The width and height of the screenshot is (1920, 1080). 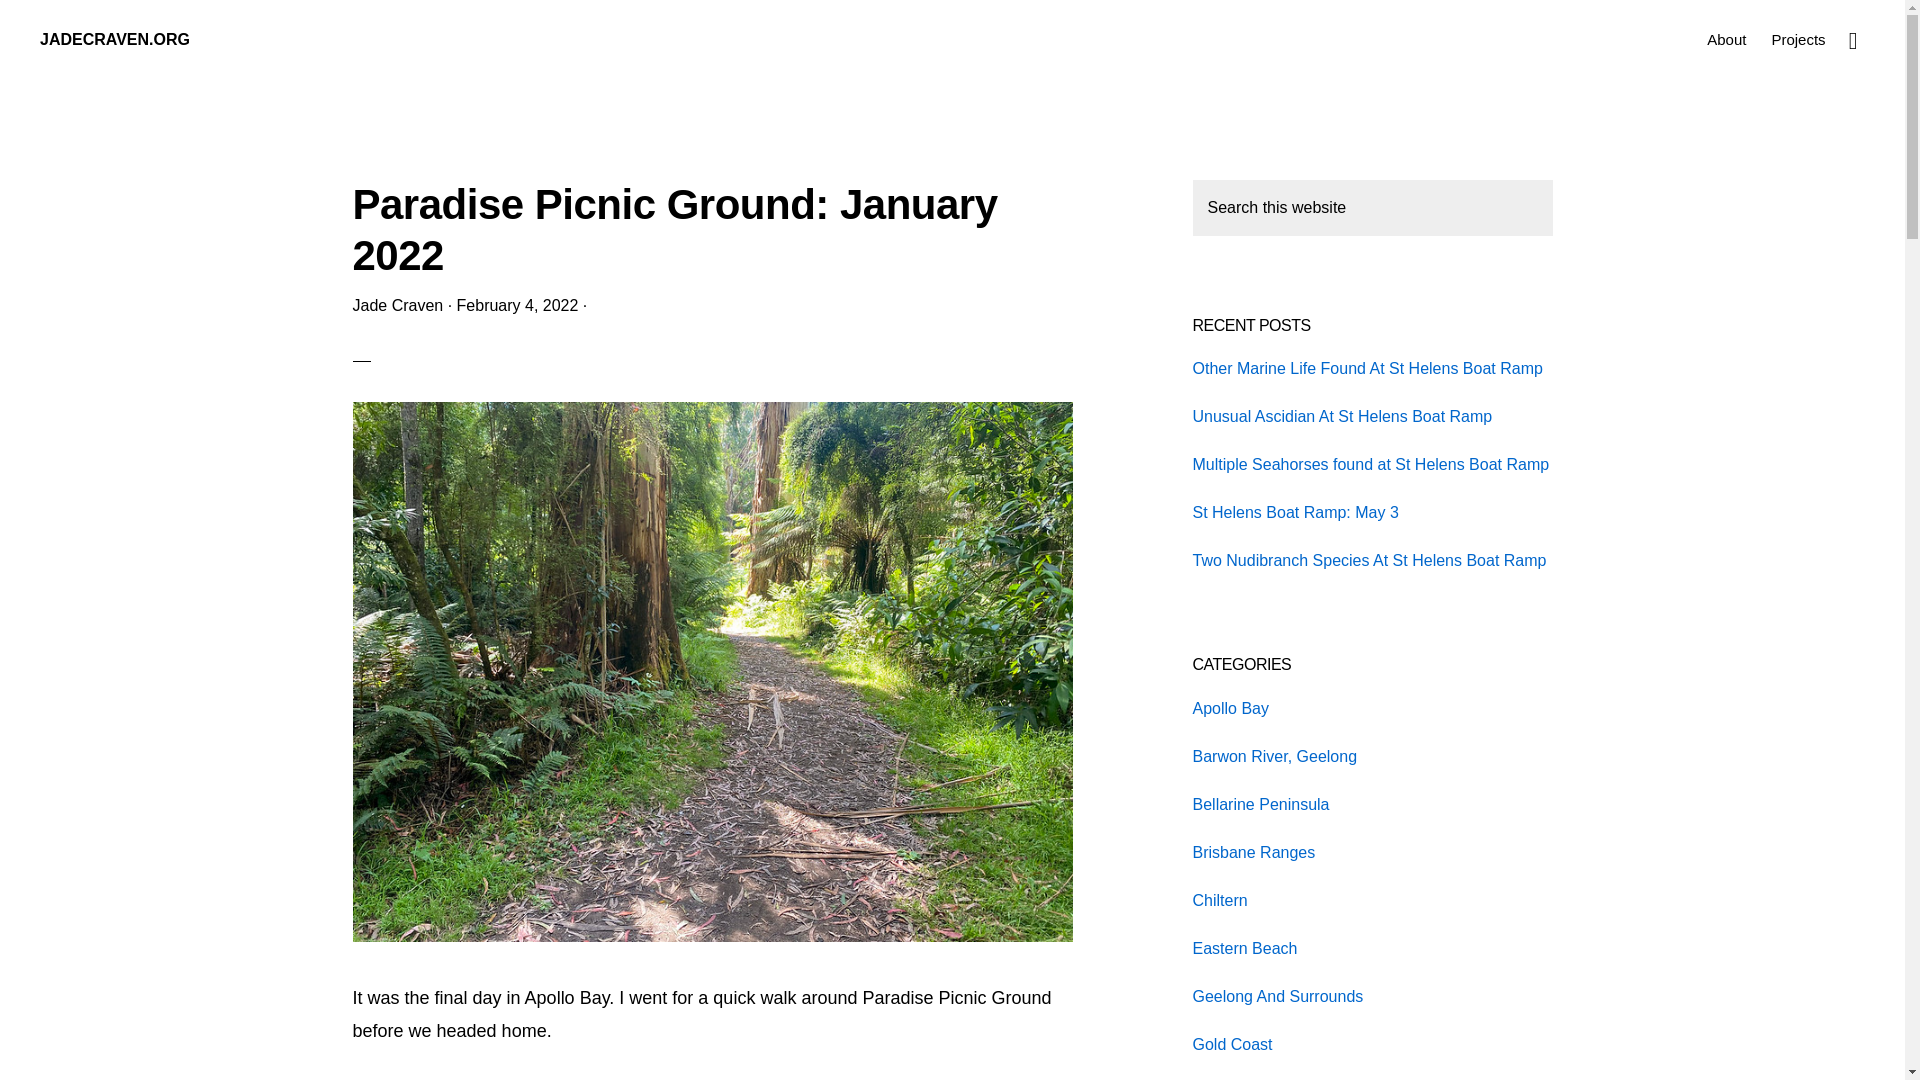 I want to click on Other Marine Life Found At St Helens Boat Ramp, so click(x=1366, y=368).